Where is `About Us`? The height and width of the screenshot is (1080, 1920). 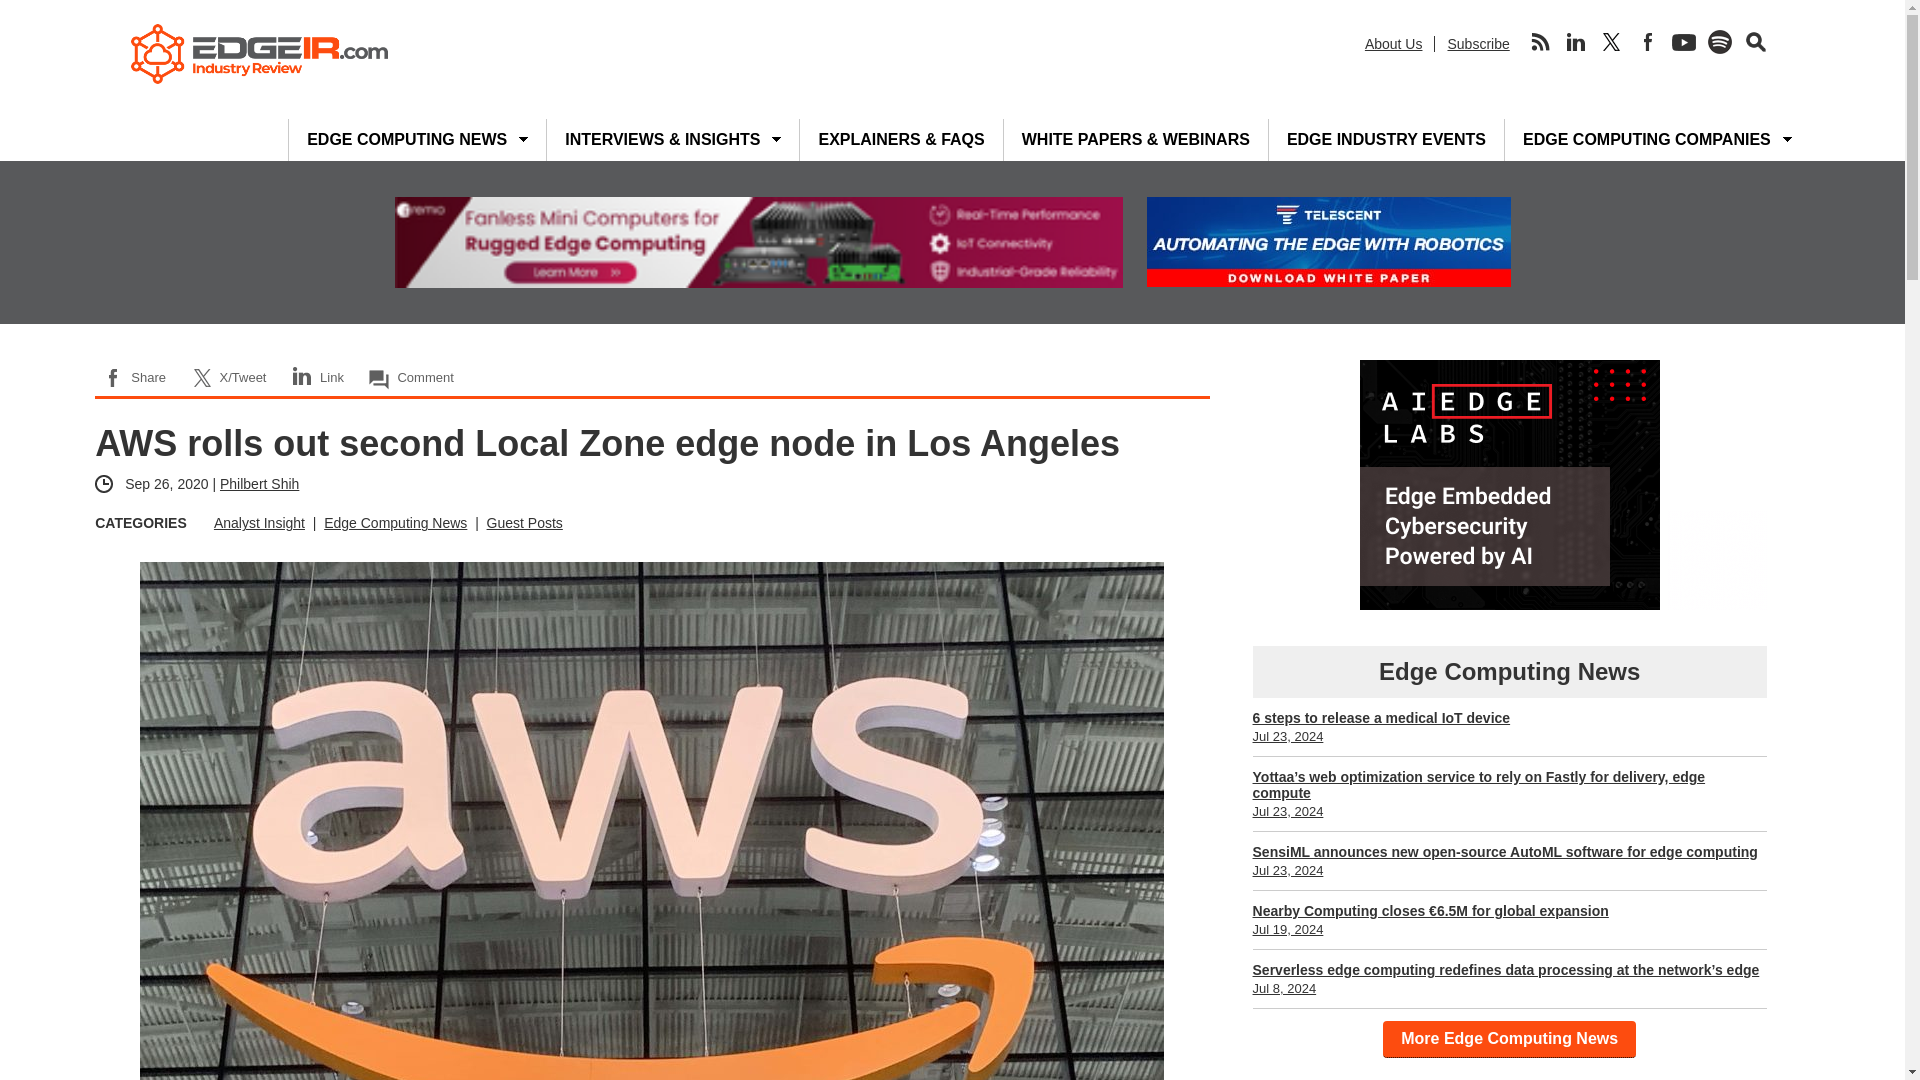 About Us is located at coordinates (1394, 43).